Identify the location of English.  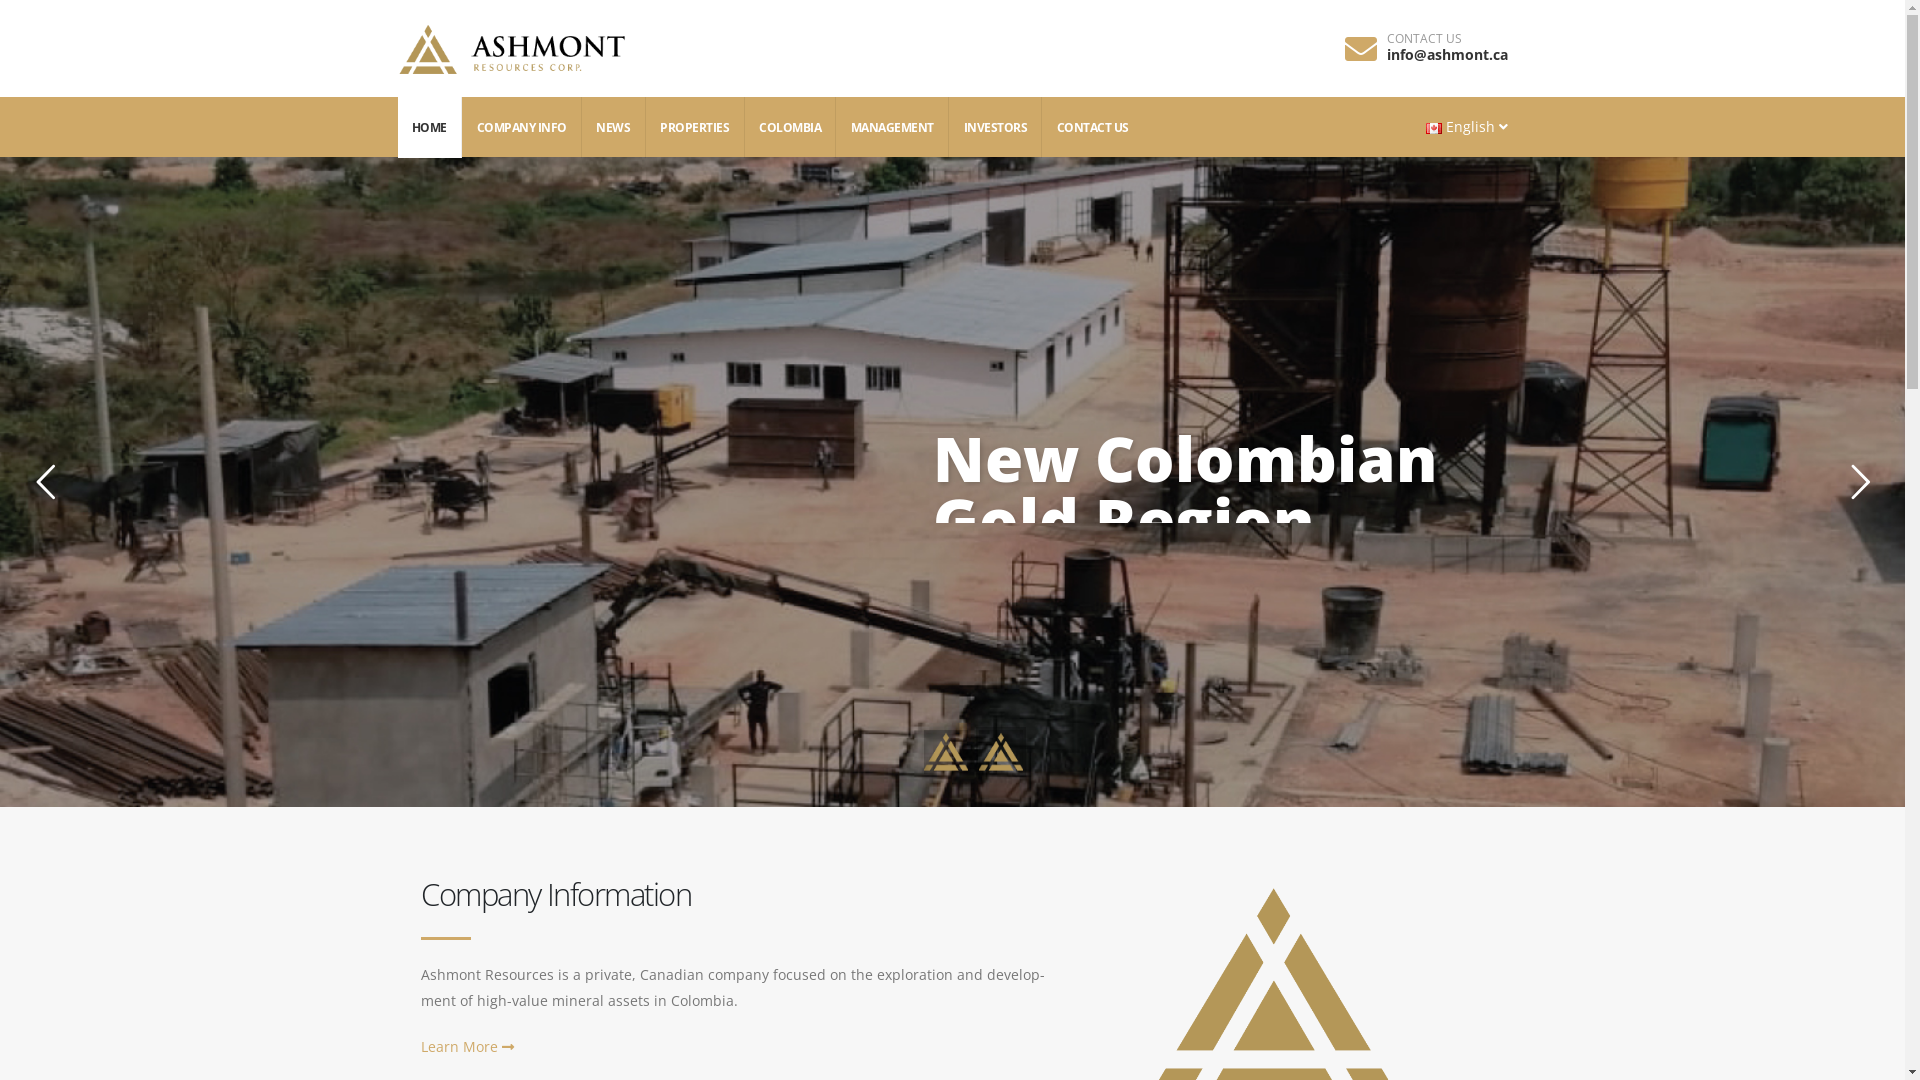
(1467, 122).